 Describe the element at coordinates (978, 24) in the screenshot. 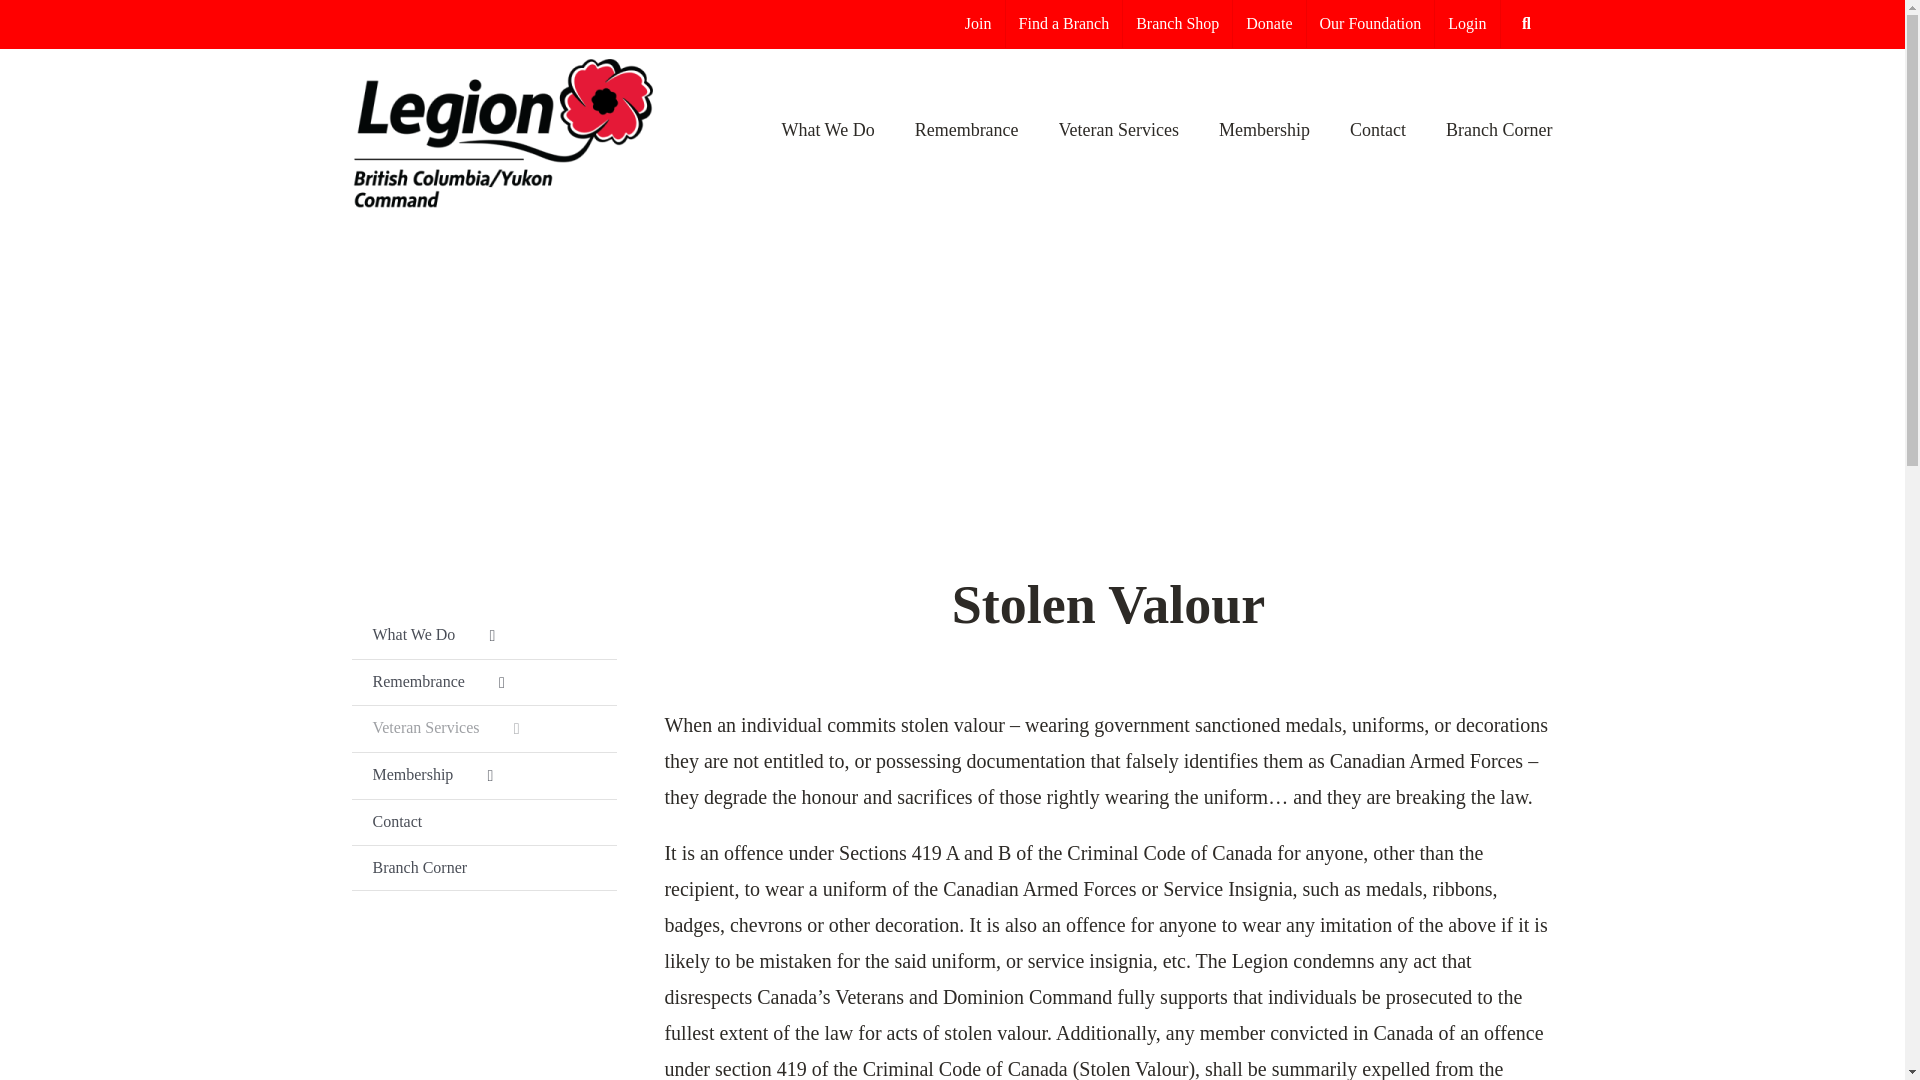

I see `Join` at that location.